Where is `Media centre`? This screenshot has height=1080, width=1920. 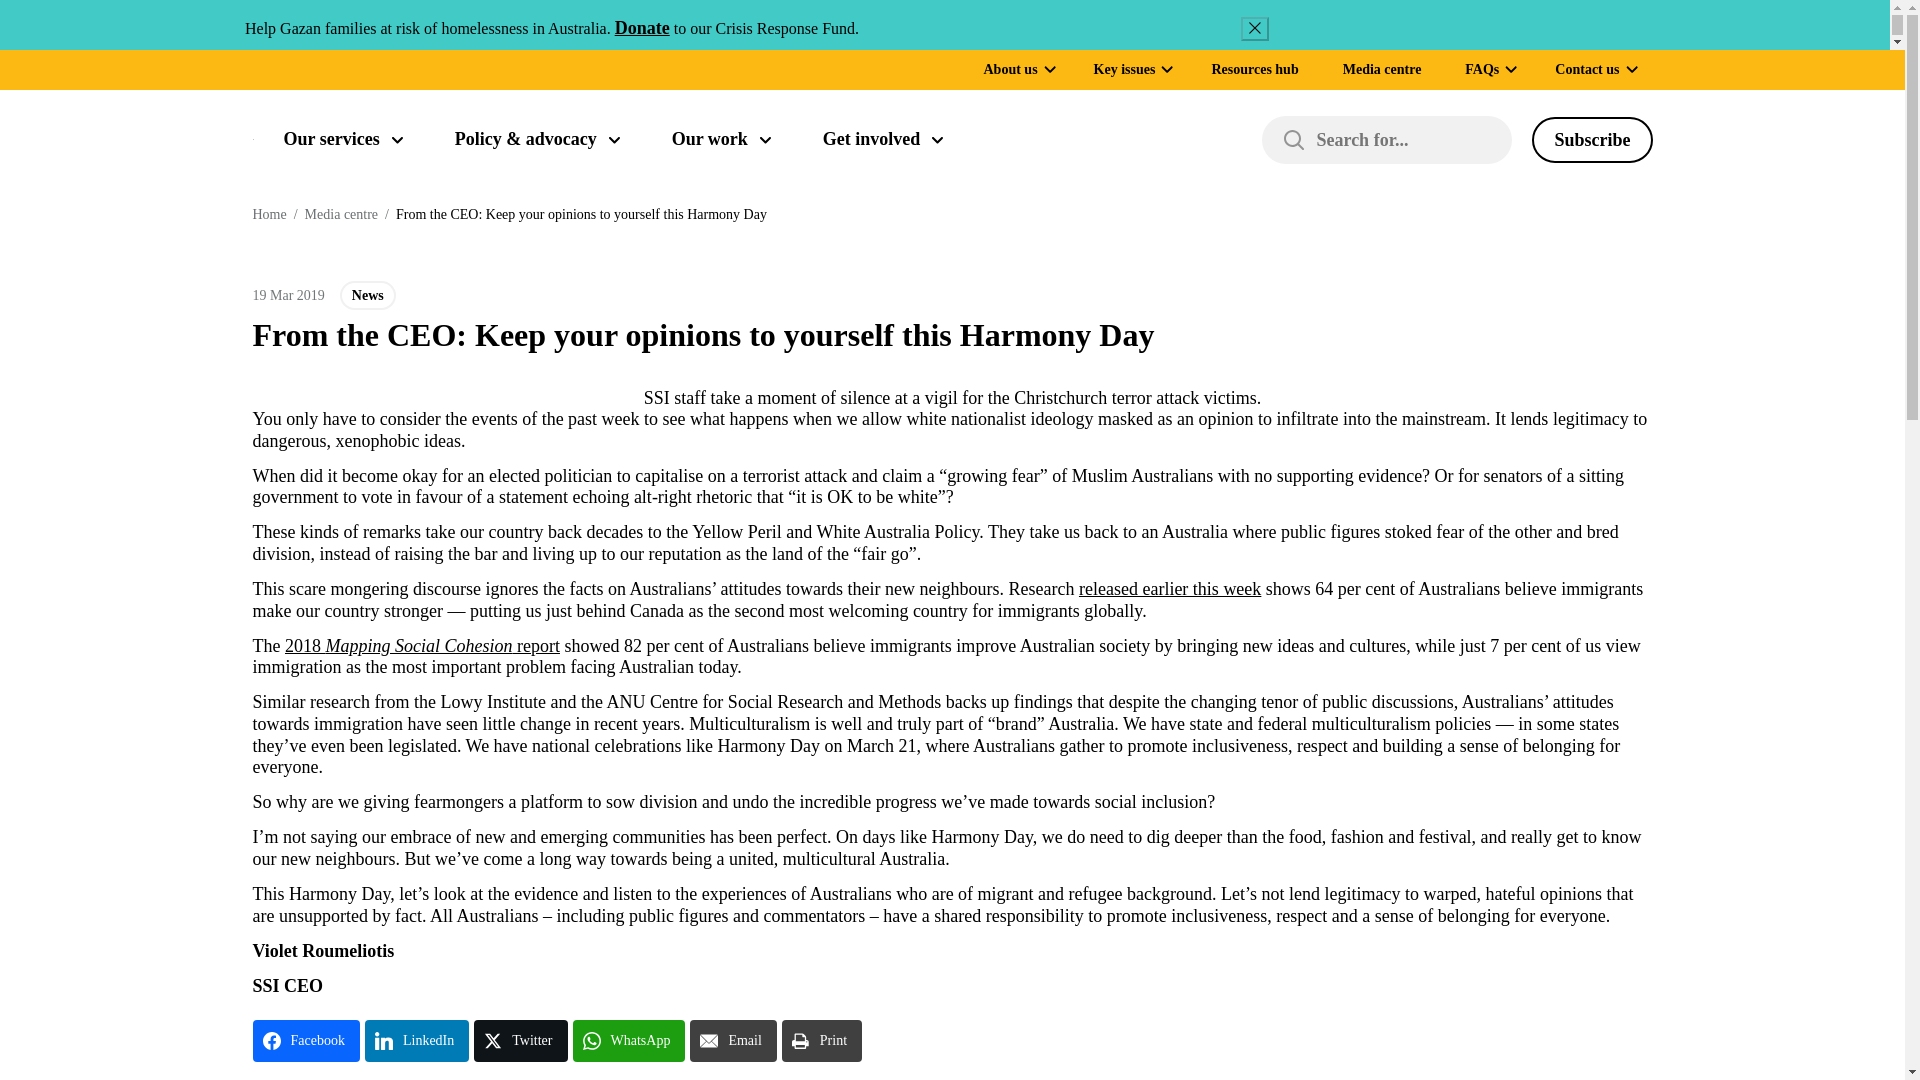 Media centre is located at coordinates (1382, 69).